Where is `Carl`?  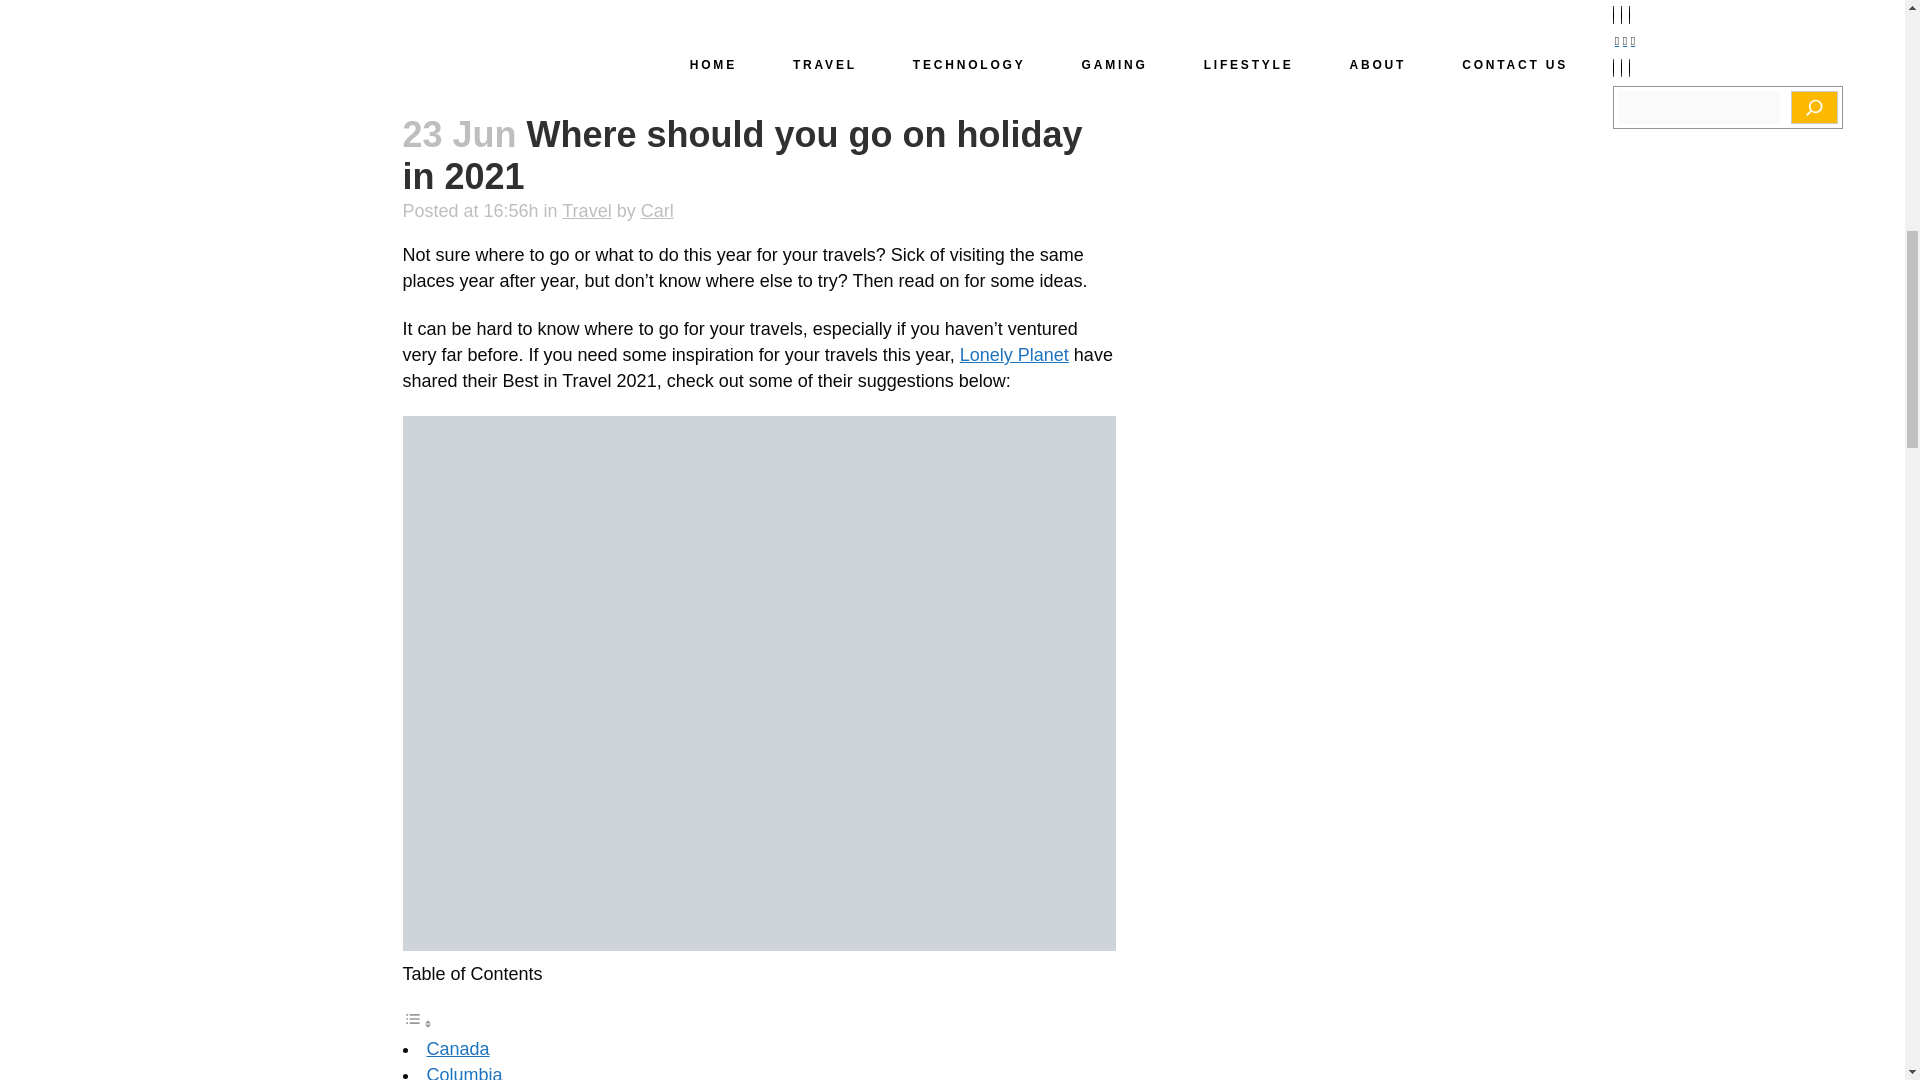
Carl is located at coordinates (657, 210).